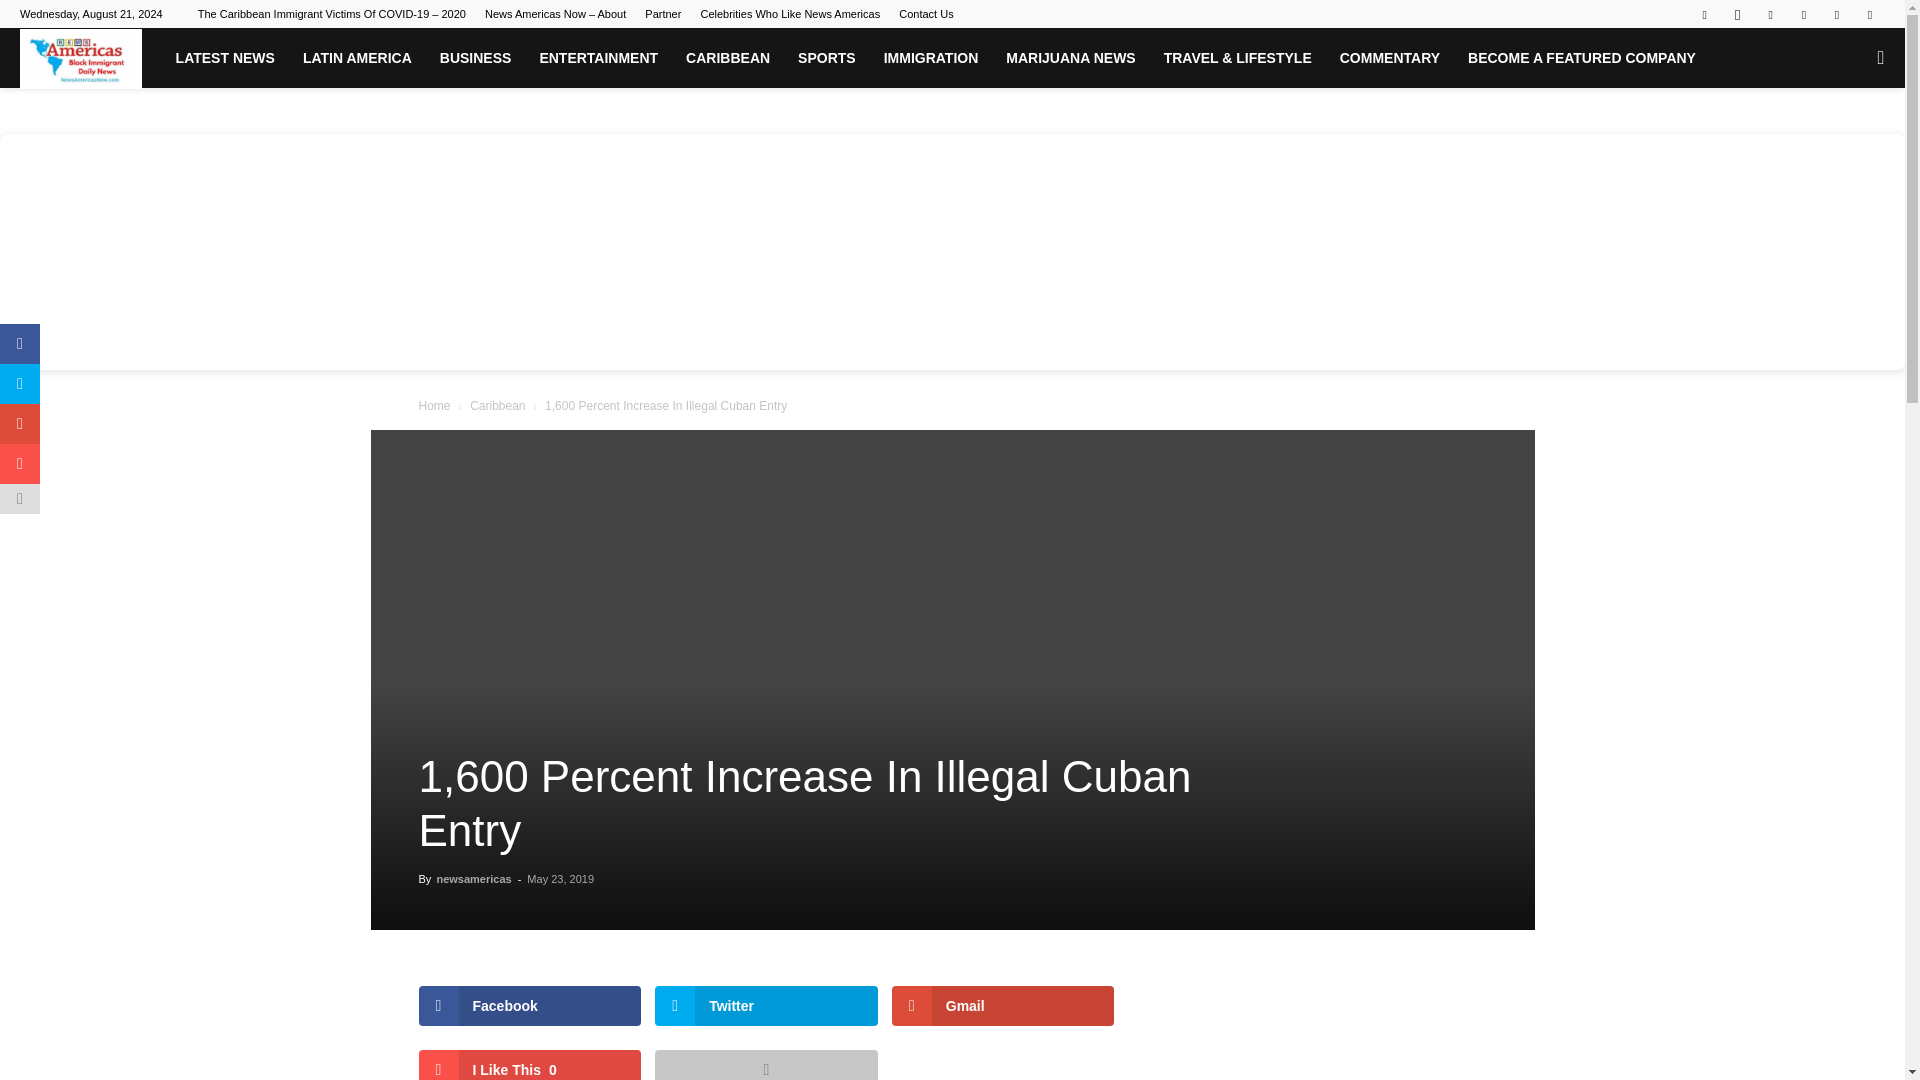 This screenshot has height=1080, width=1920. What do you see at coordinates (1837, 14) in the screenshot?
I see `Twitter` at bounding box center [1837, 14].